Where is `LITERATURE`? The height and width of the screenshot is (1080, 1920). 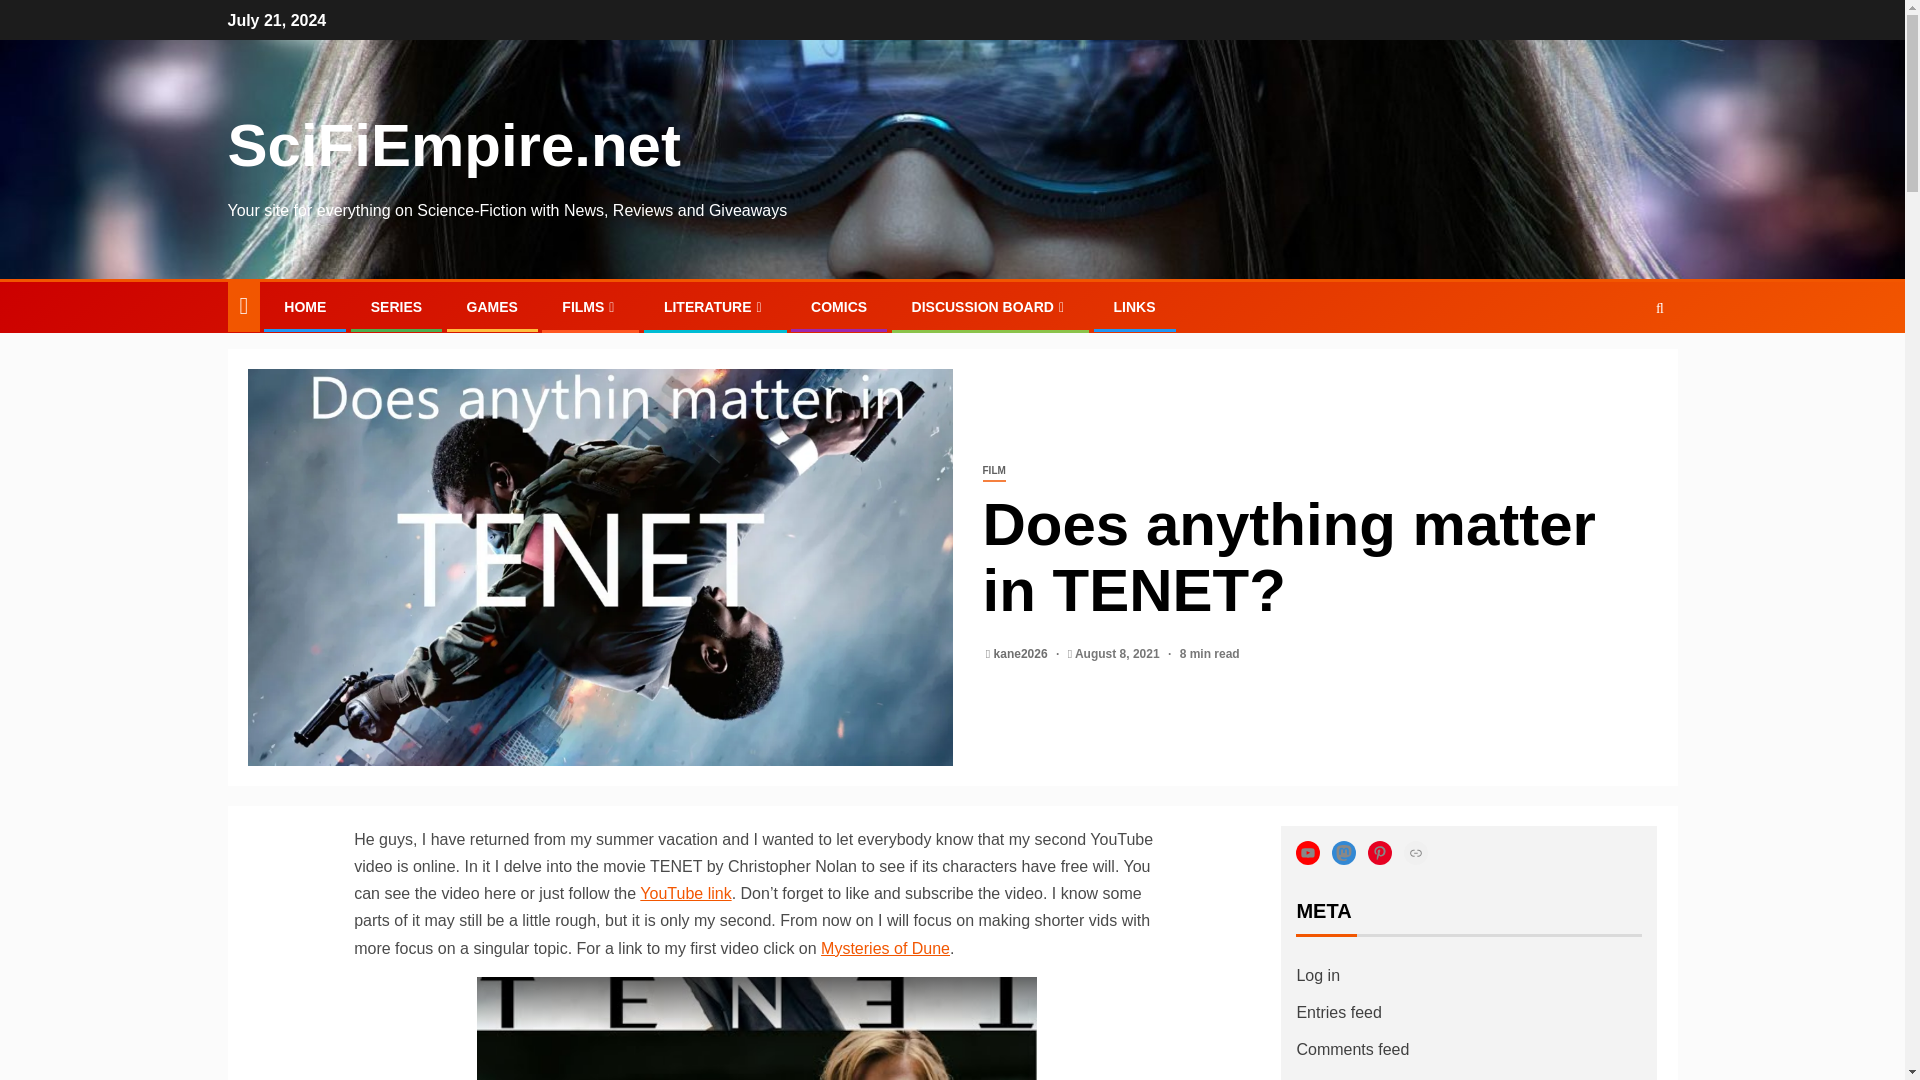
LITERATURE is located at coordinates (715, 307).